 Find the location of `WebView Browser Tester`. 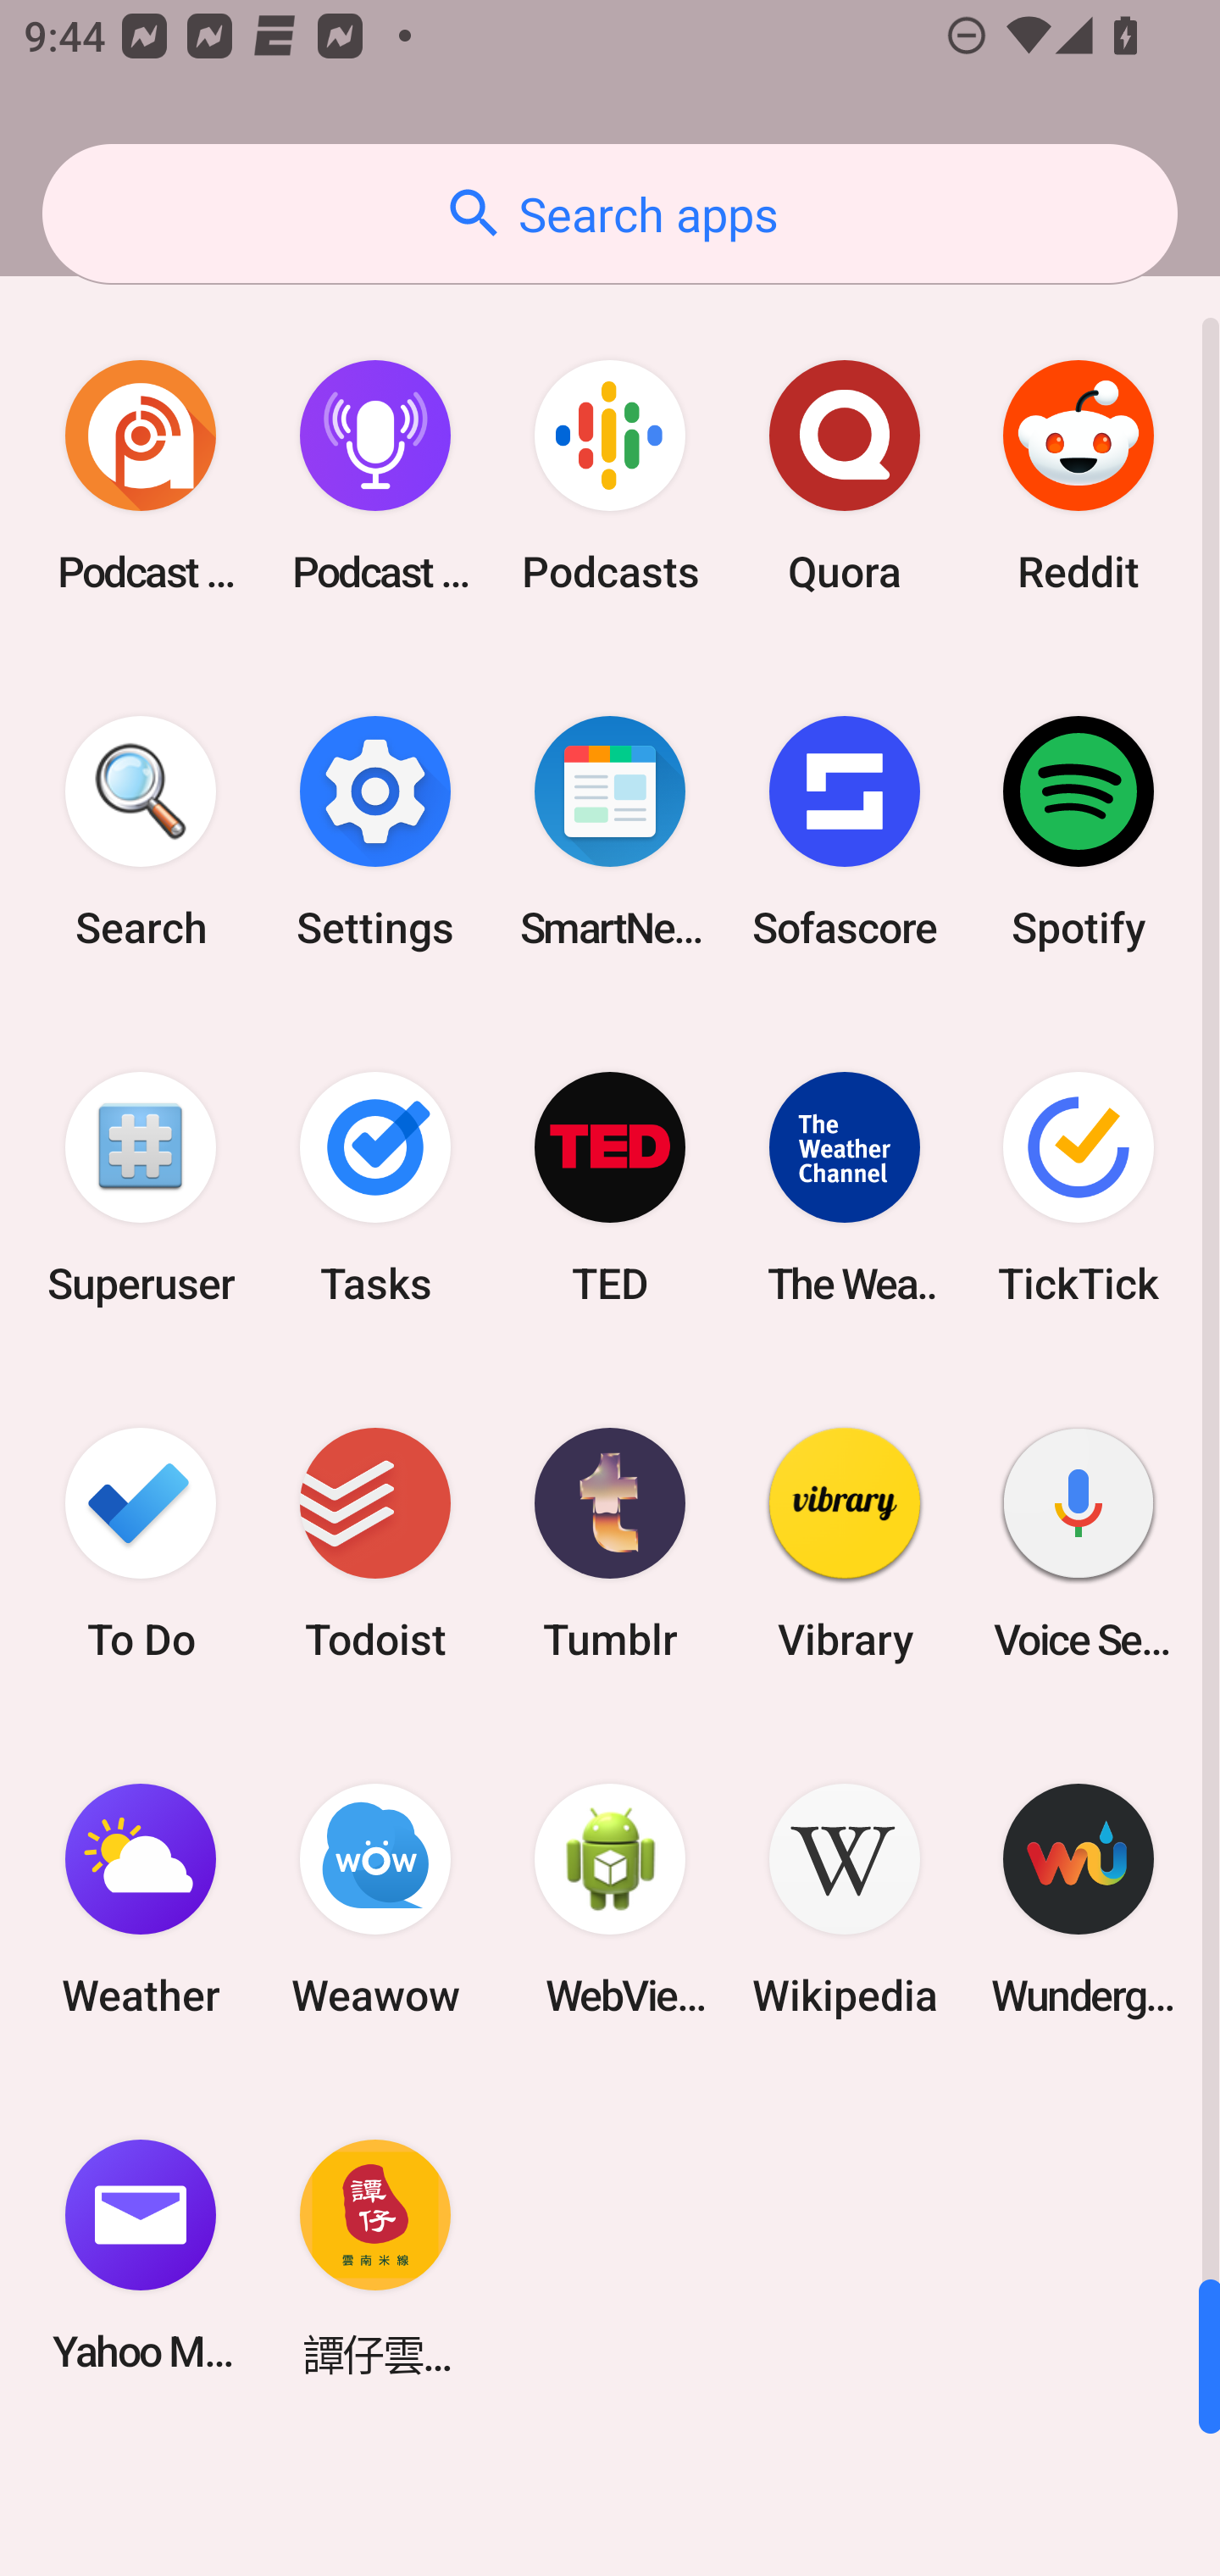

WebView Browser Tester is located at coordinates (610, 1900).